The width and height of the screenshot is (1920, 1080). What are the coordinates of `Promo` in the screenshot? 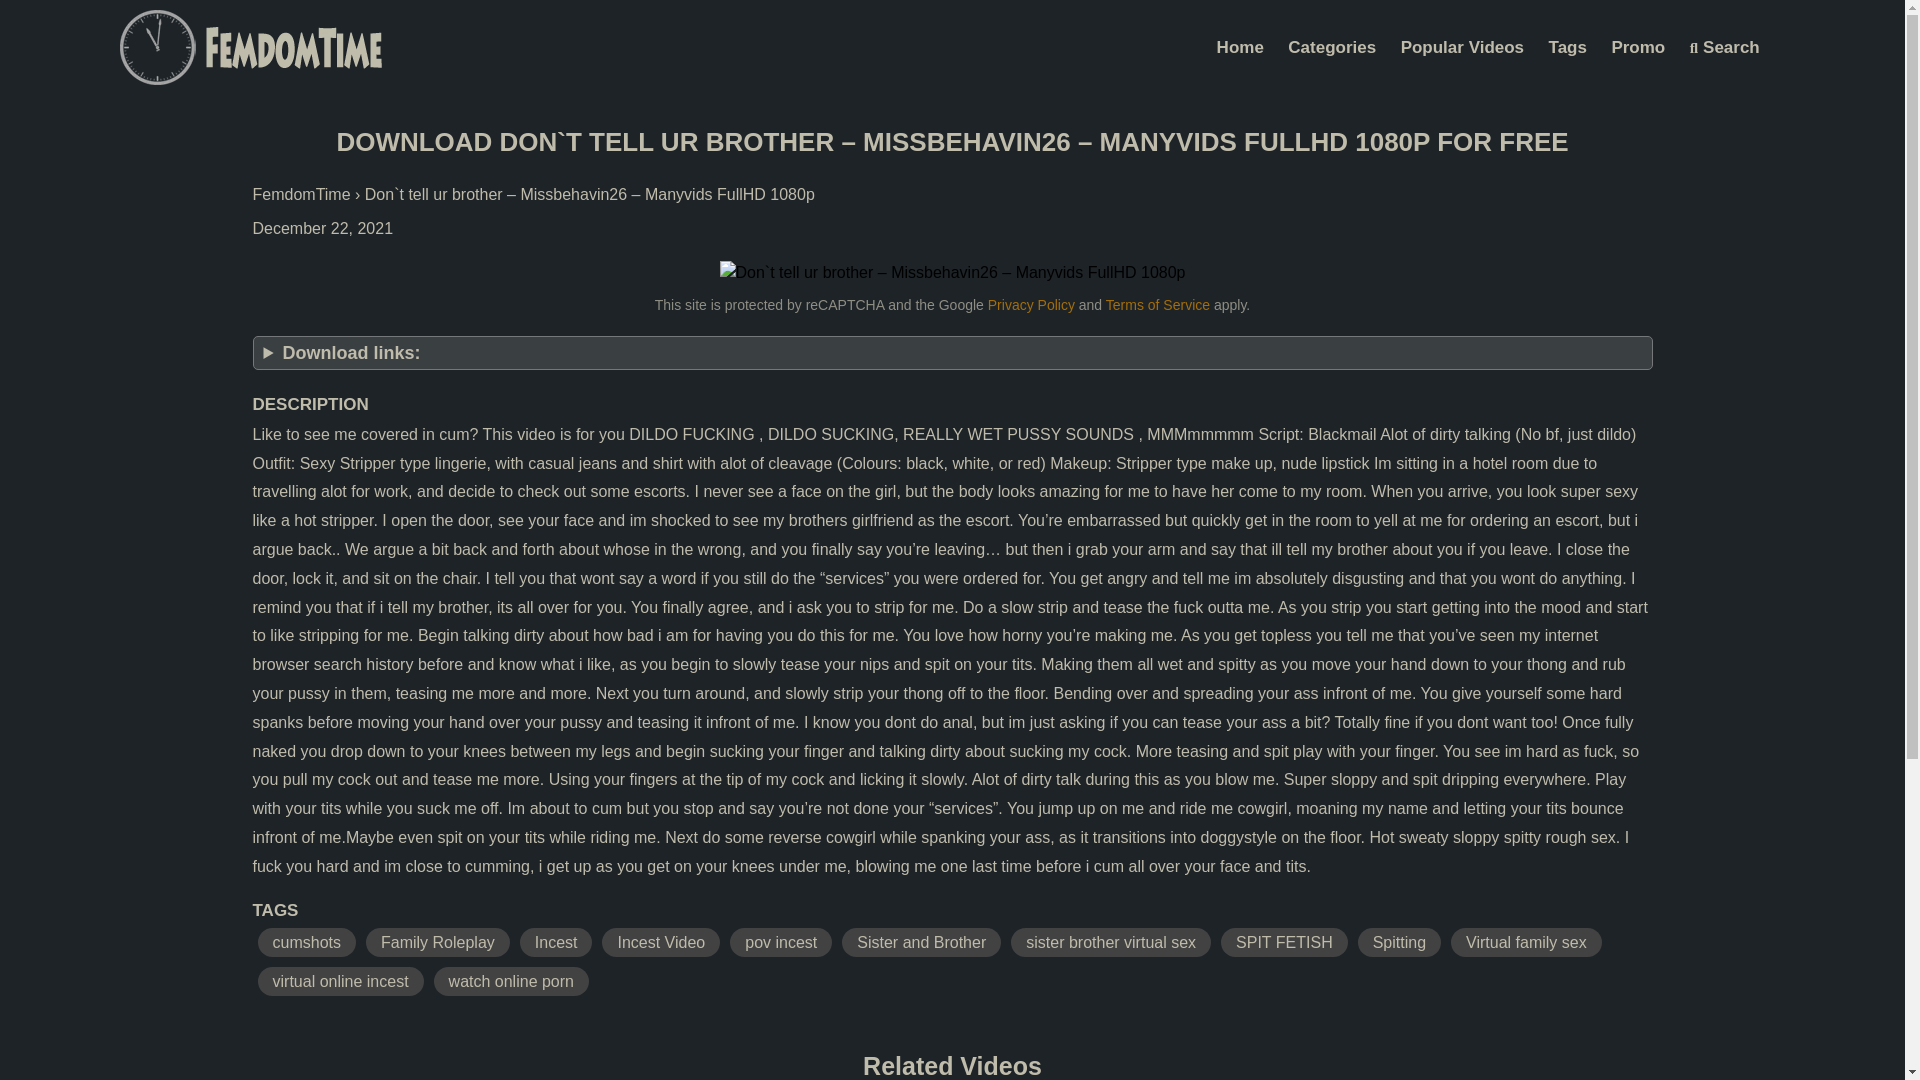 It's located at (1638, 47).